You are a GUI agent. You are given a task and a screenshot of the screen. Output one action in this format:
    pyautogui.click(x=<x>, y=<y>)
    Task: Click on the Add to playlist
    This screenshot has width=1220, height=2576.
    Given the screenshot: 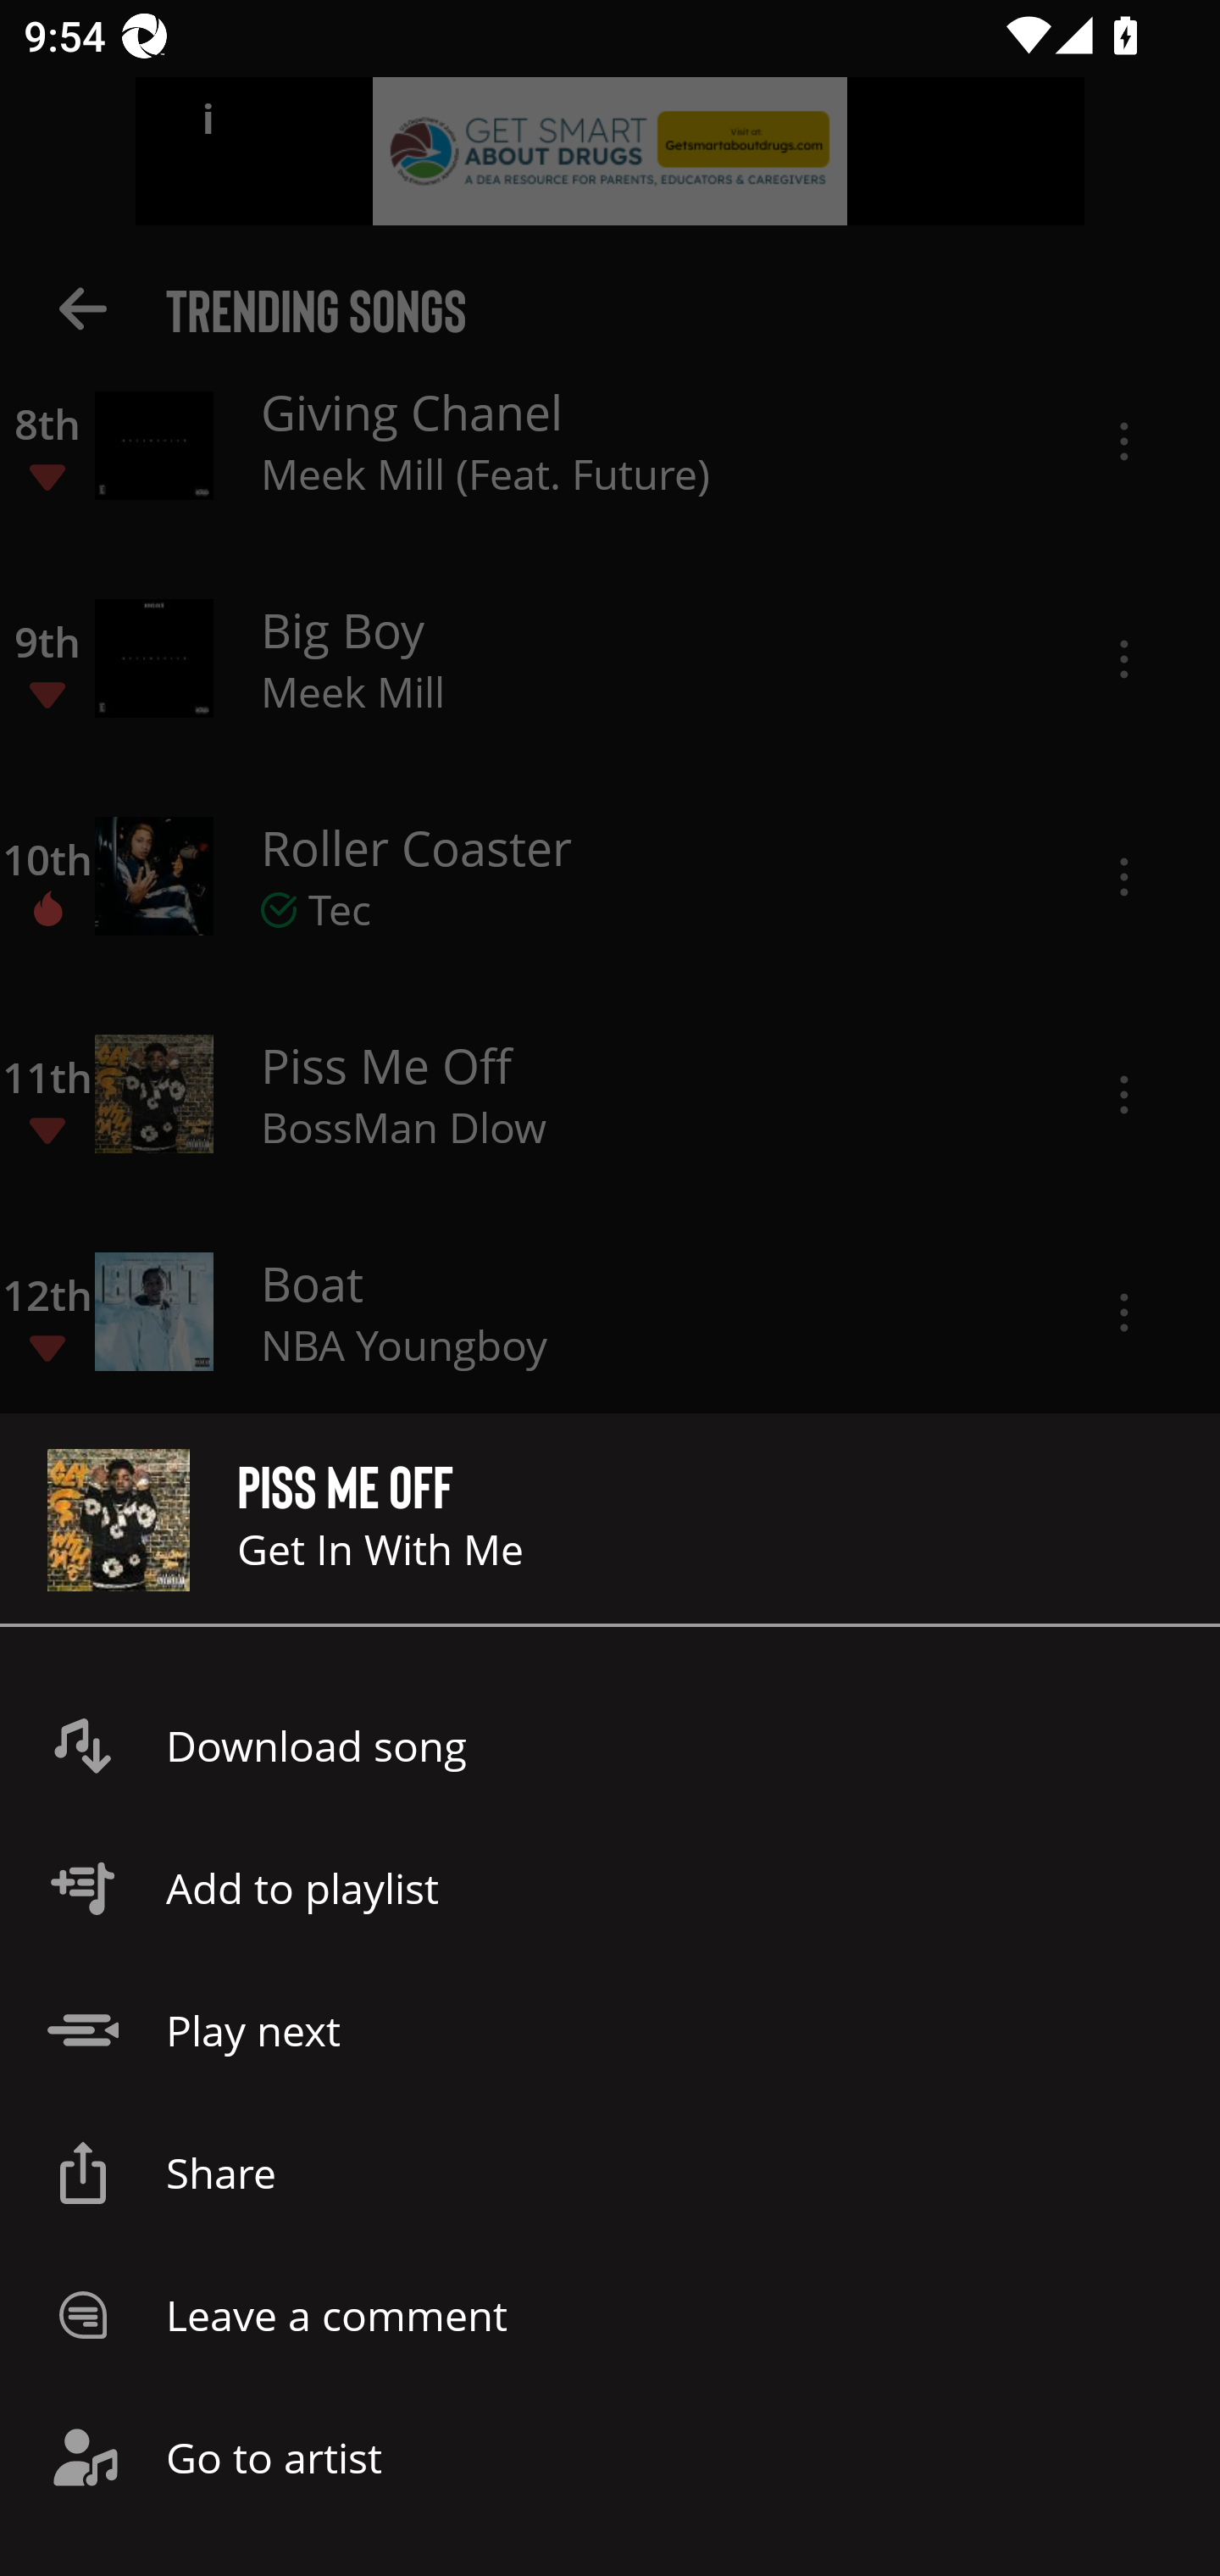 What is the action you would take?
    pyautogui.click(x=610, y=1888)
    